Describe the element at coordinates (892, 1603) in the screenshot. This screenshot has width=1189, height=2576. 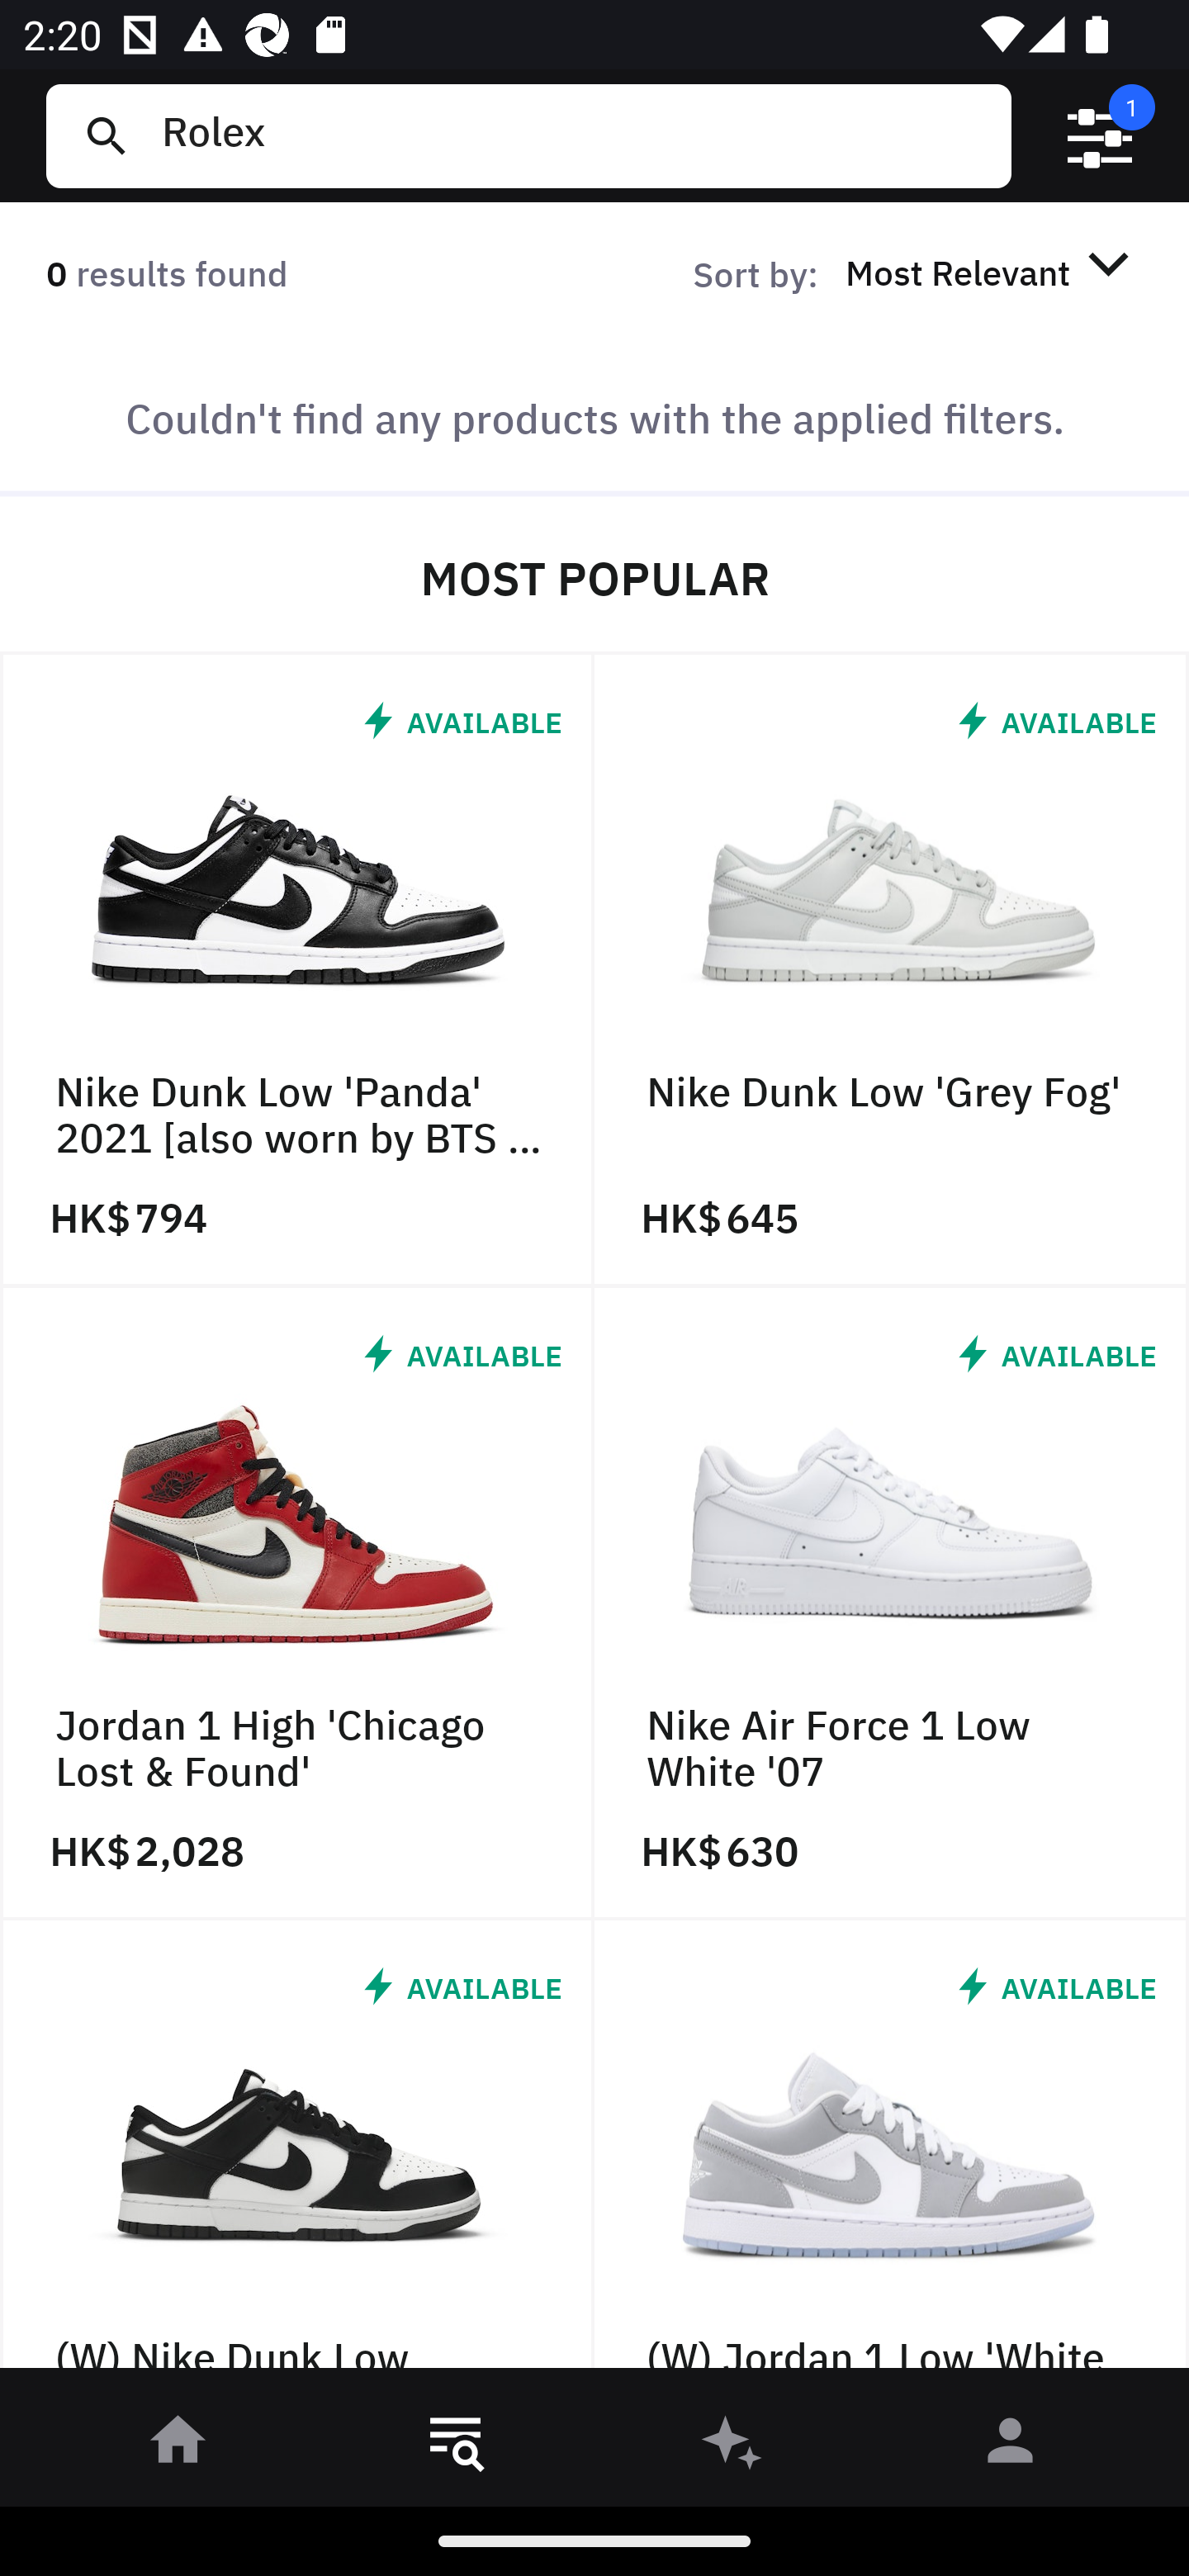
I see ` AVAILABLE Nike Air Force 1 Low White '07 HK$ 630` at that location.